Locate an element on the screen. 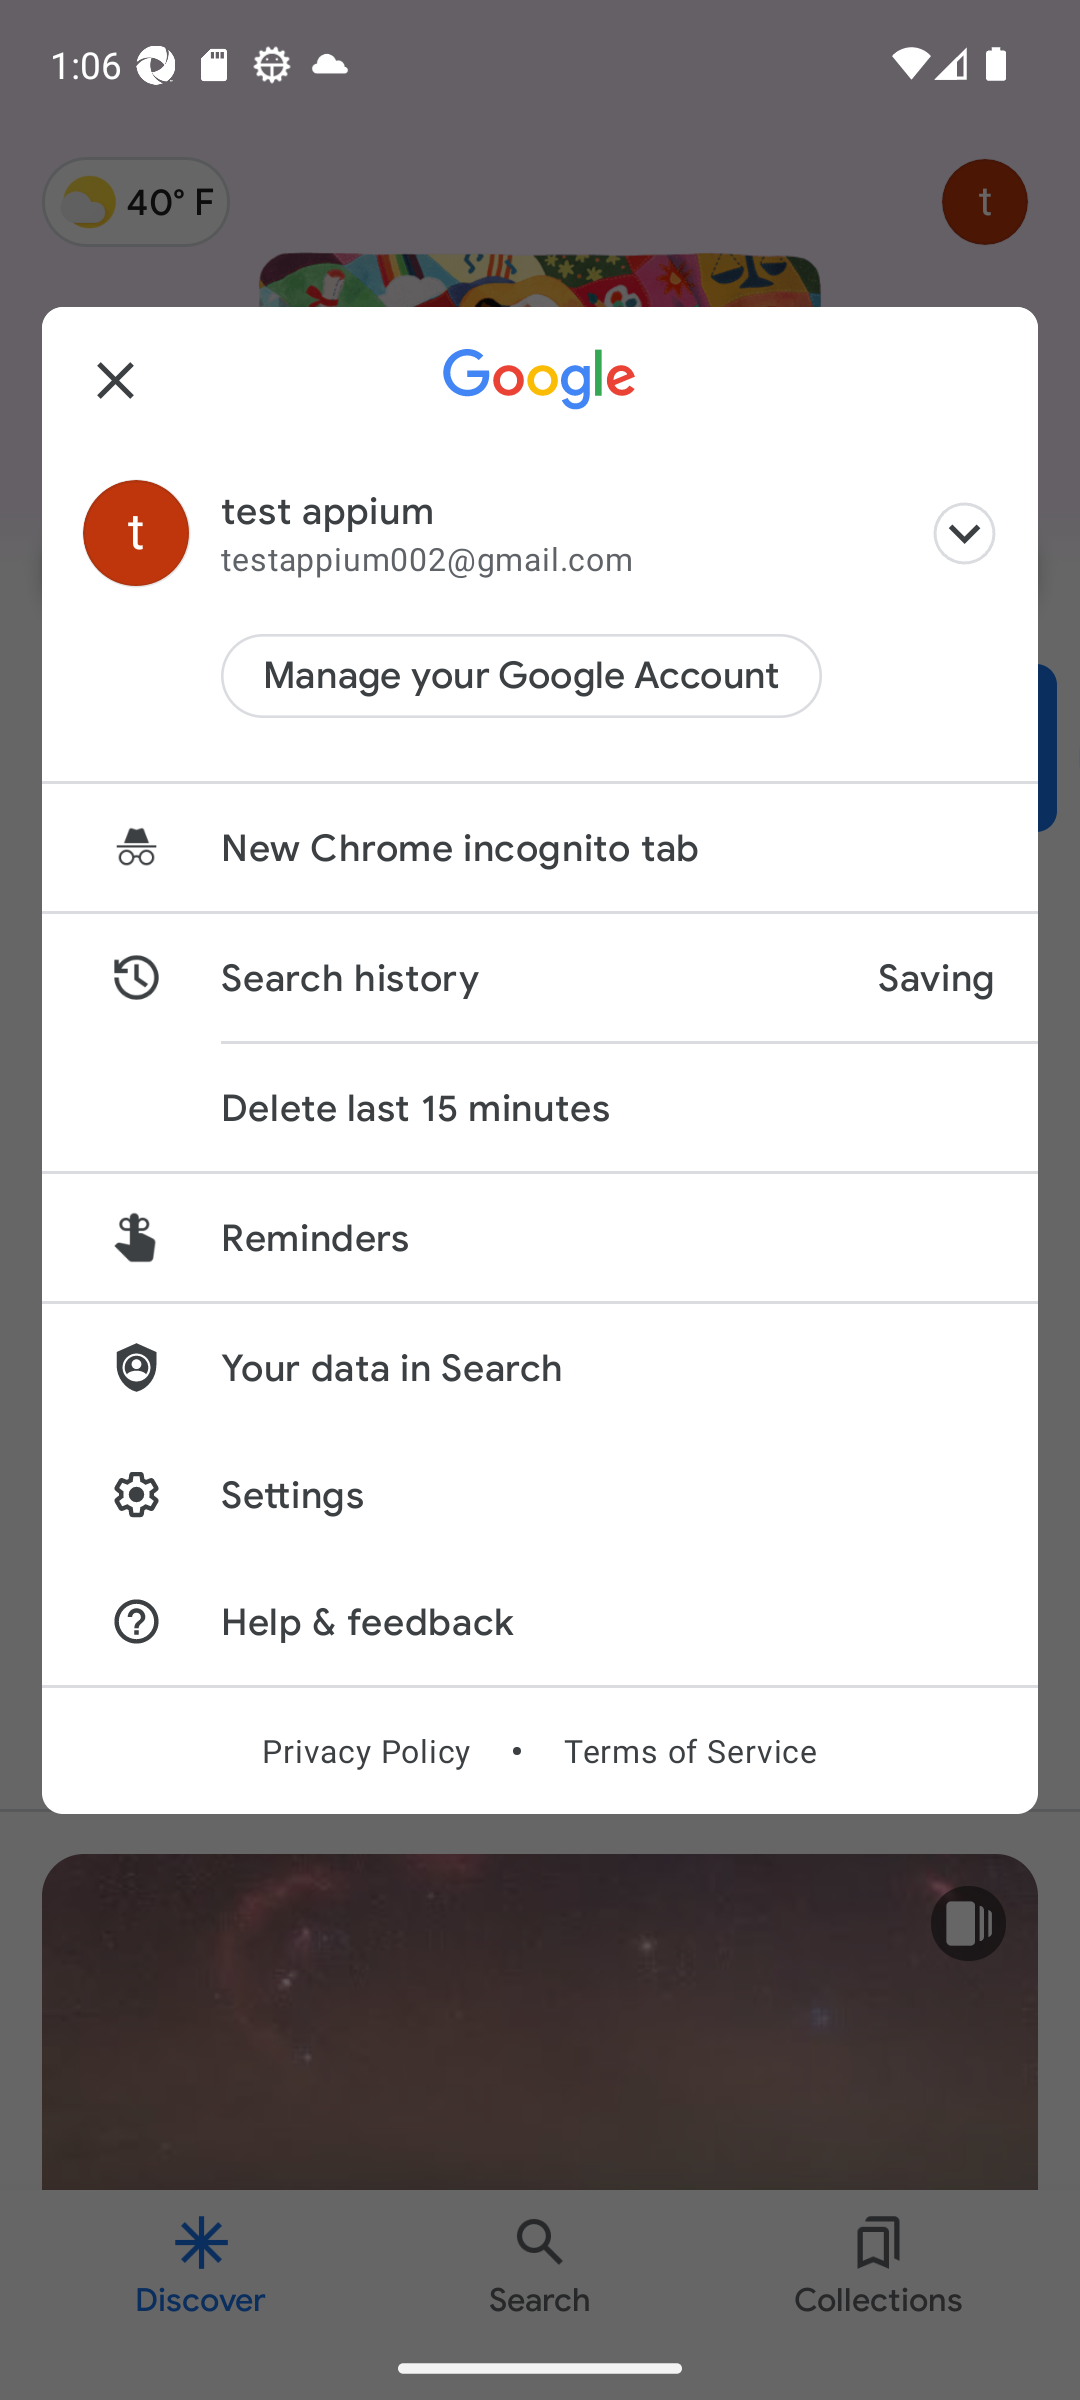 This screenshot has height=2400, width=1080. Help & feedback is located at coordinates (540, 1620).